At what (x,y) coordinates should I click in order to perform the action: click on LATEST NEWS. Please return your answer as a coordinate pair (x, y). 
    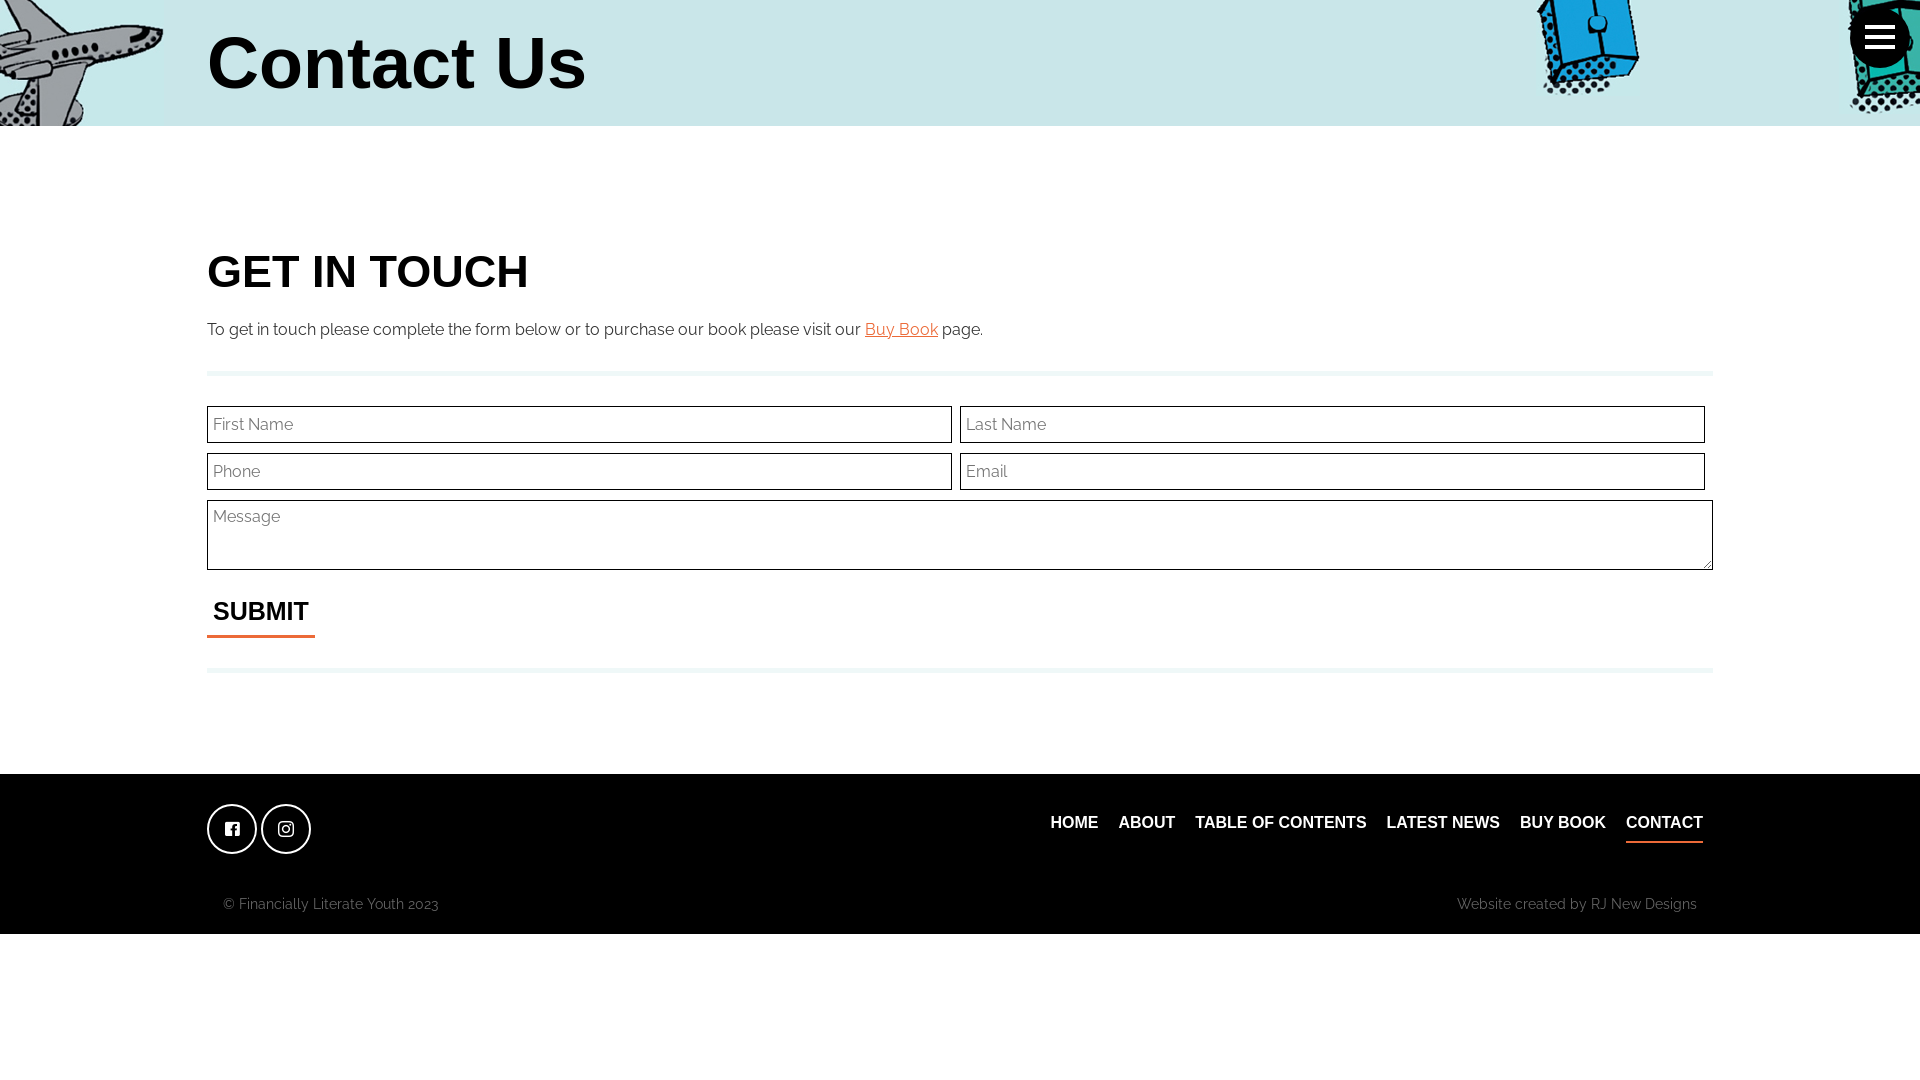
    Looking at the image, I should click on (1444, 824).